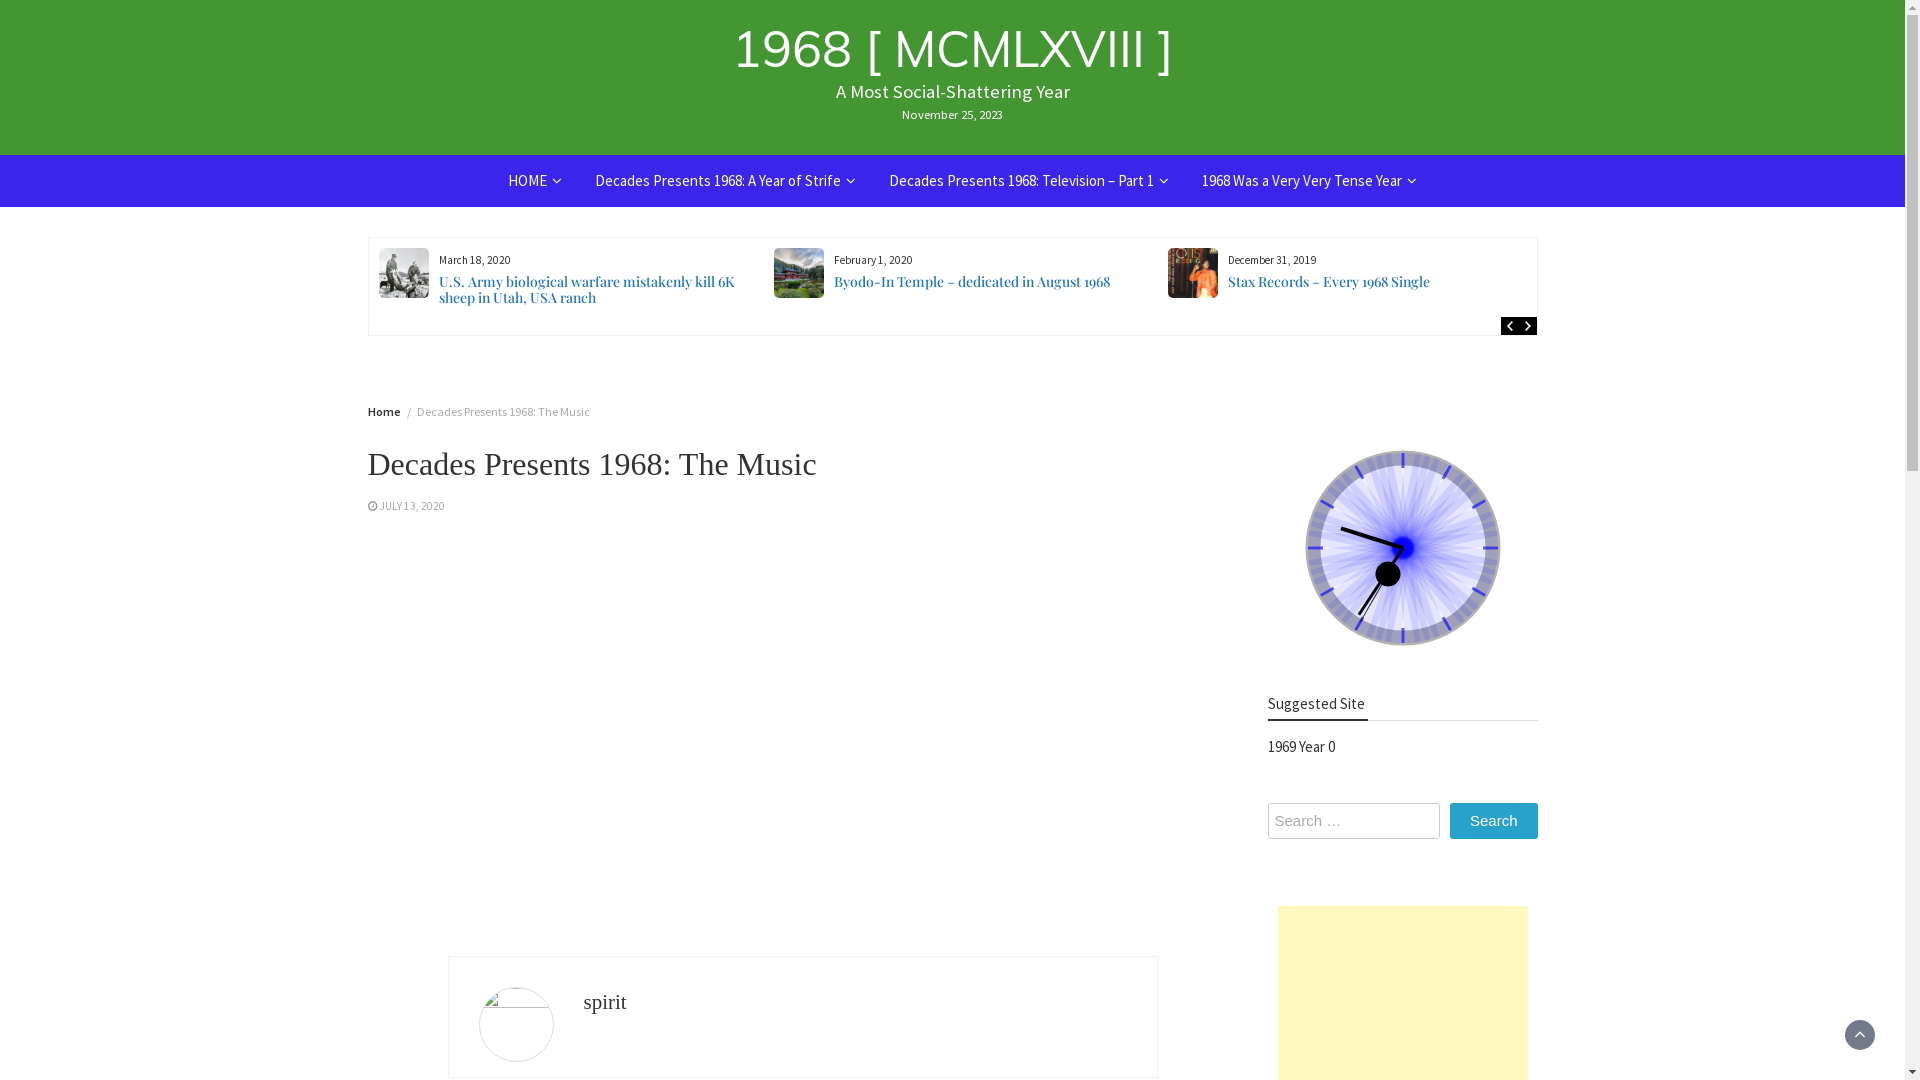 The height and width of the screenshot is (1080, 1920). Describe the element at coordinates (606, 1002) in the screenshot. I see `spirit` at that location.